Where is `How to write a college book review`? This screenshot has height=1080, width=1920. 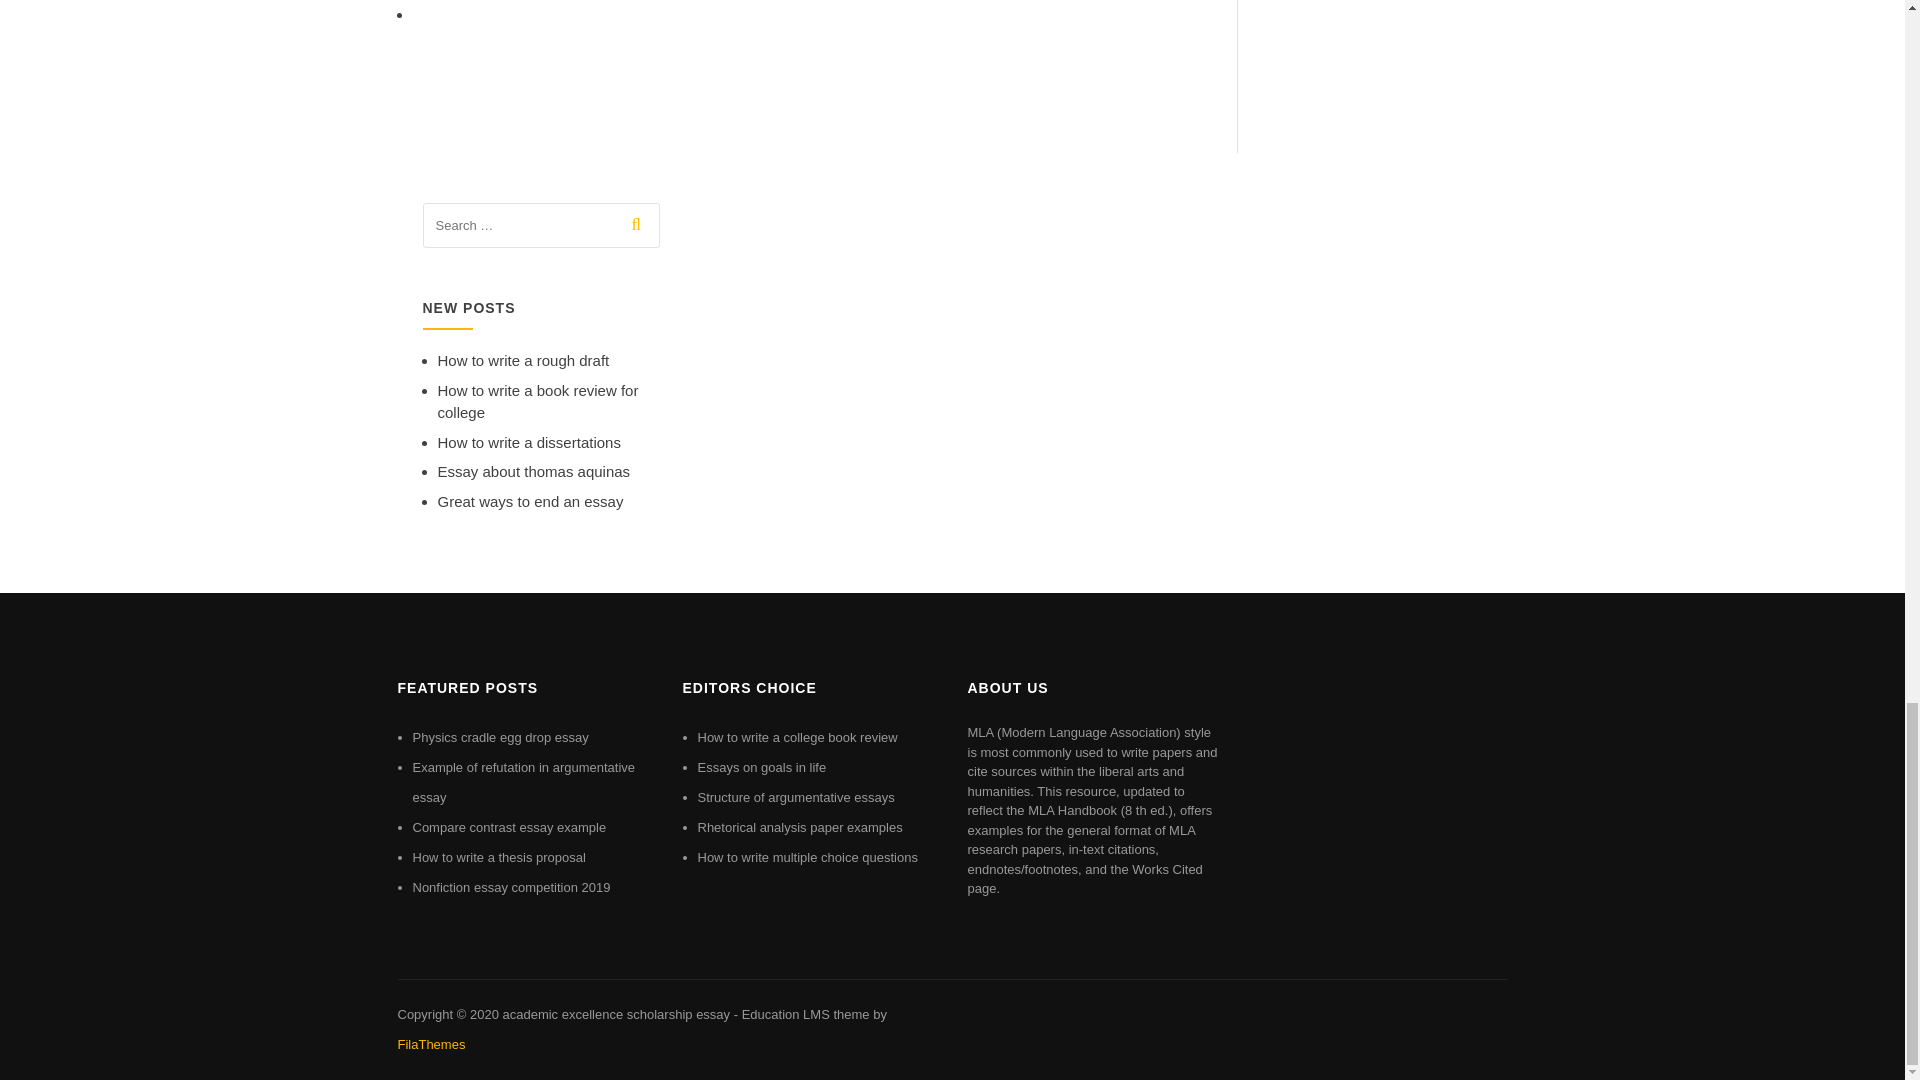 How to write a college book review is located at coordinates (798, 738).